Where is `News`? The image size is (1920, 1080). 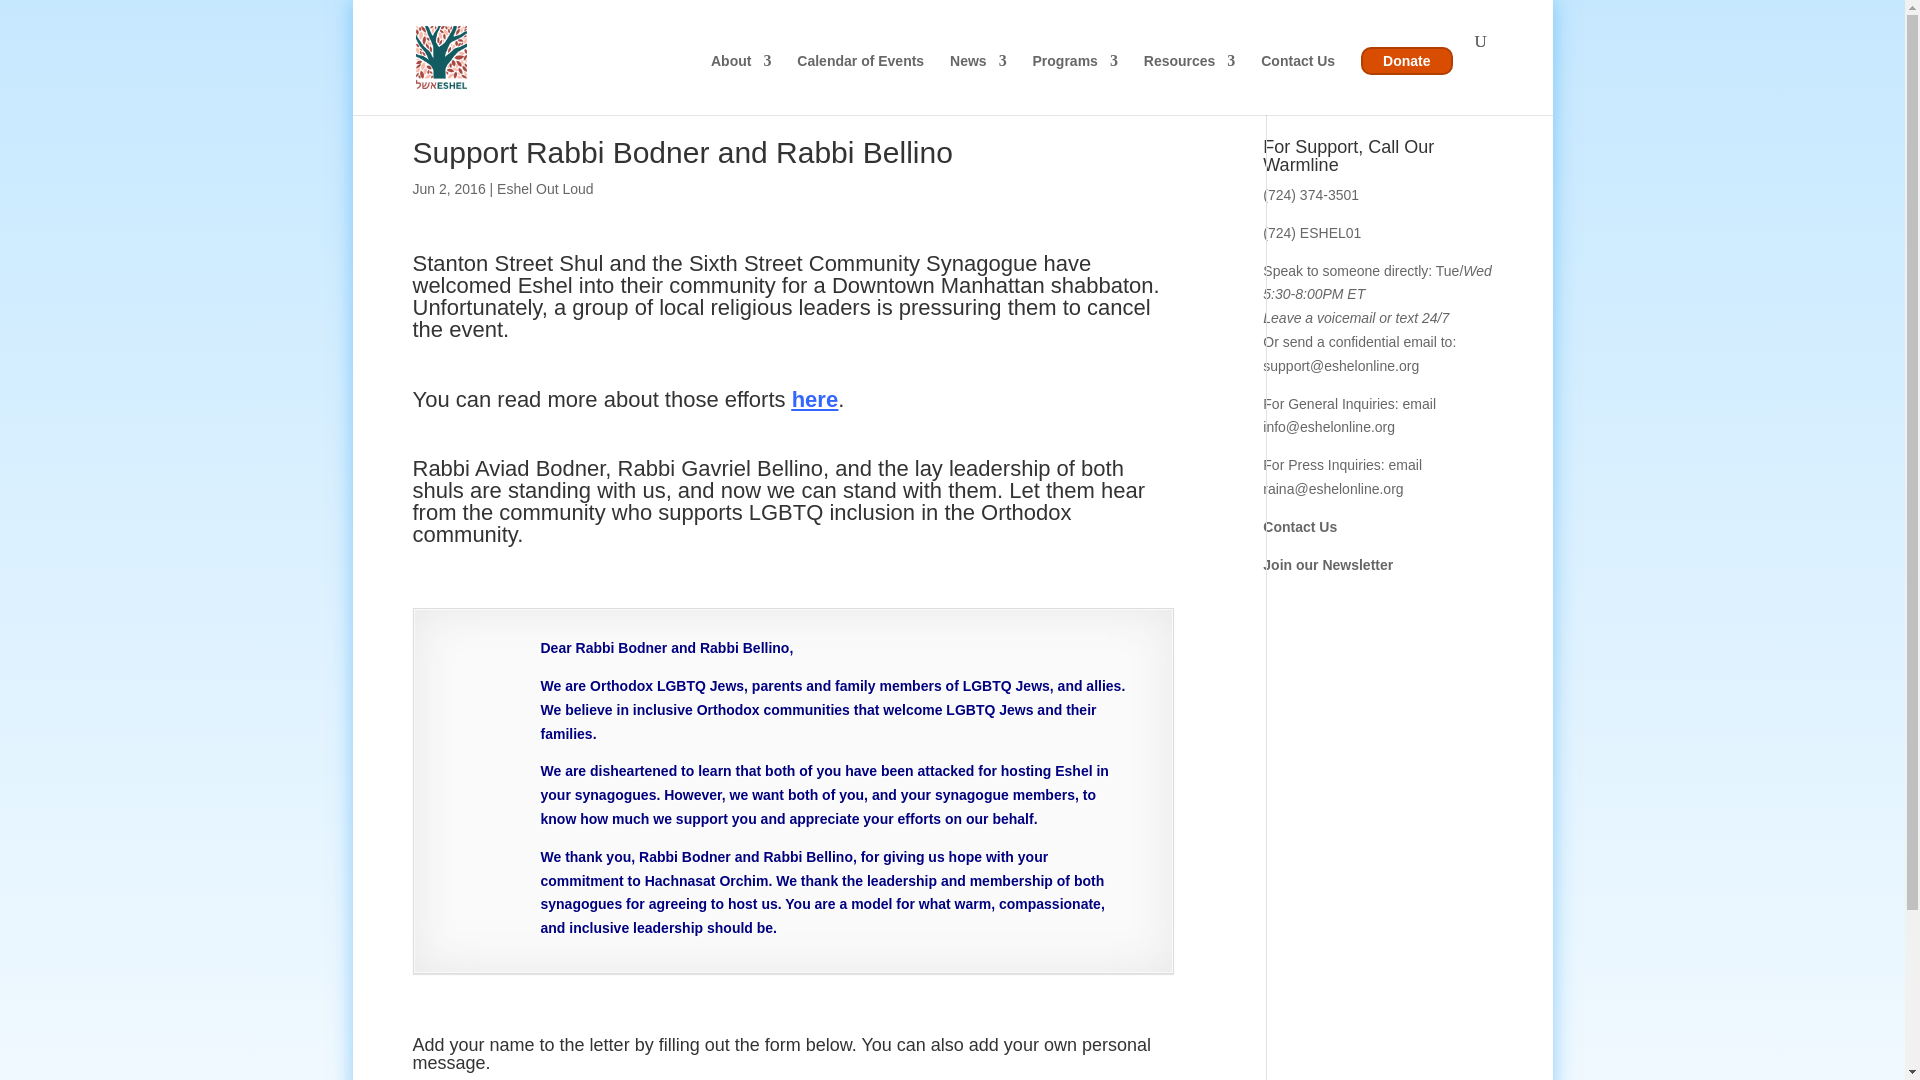 News is located at coordinates (978, 78).